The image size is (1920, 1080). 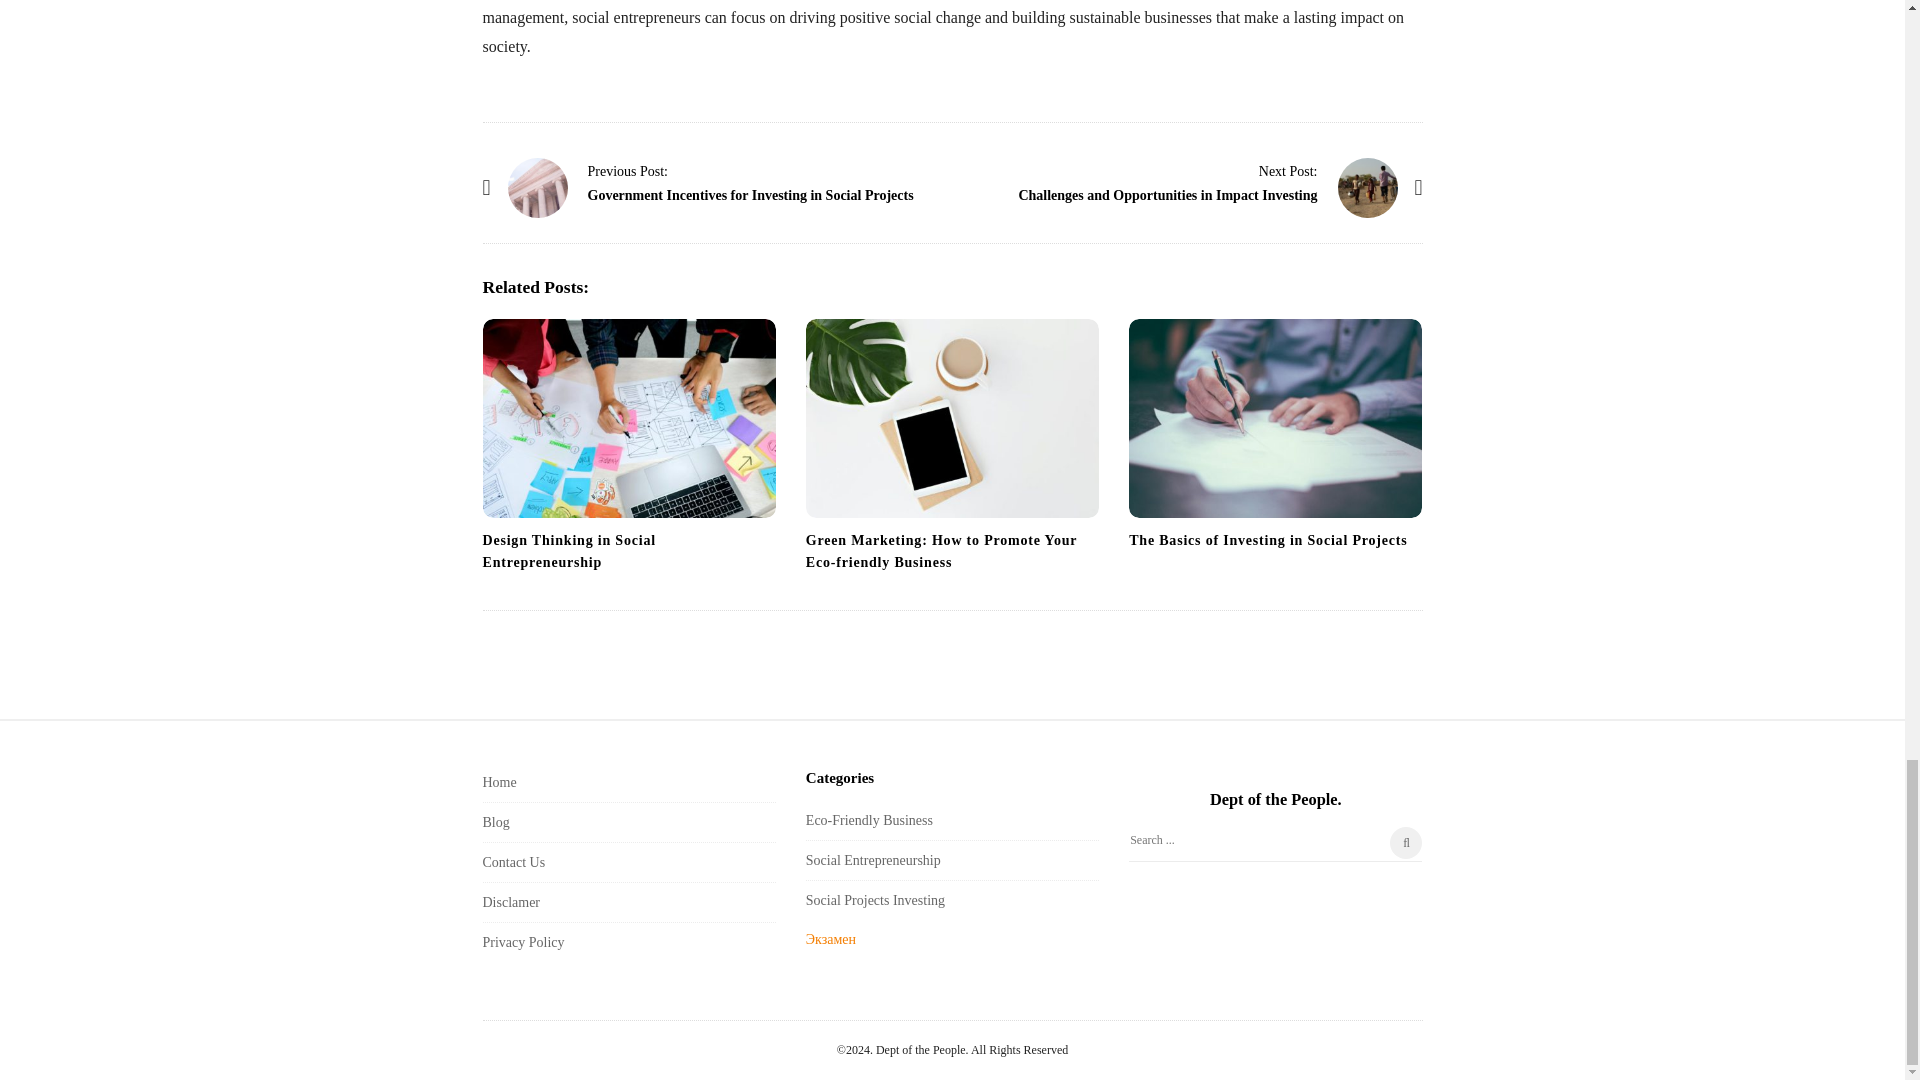 What do you see at coordinates (1368, 188) in the screenshot?
I see `Challenges and Opportunities in Impact Investing` at bounding box center [1368, 188].